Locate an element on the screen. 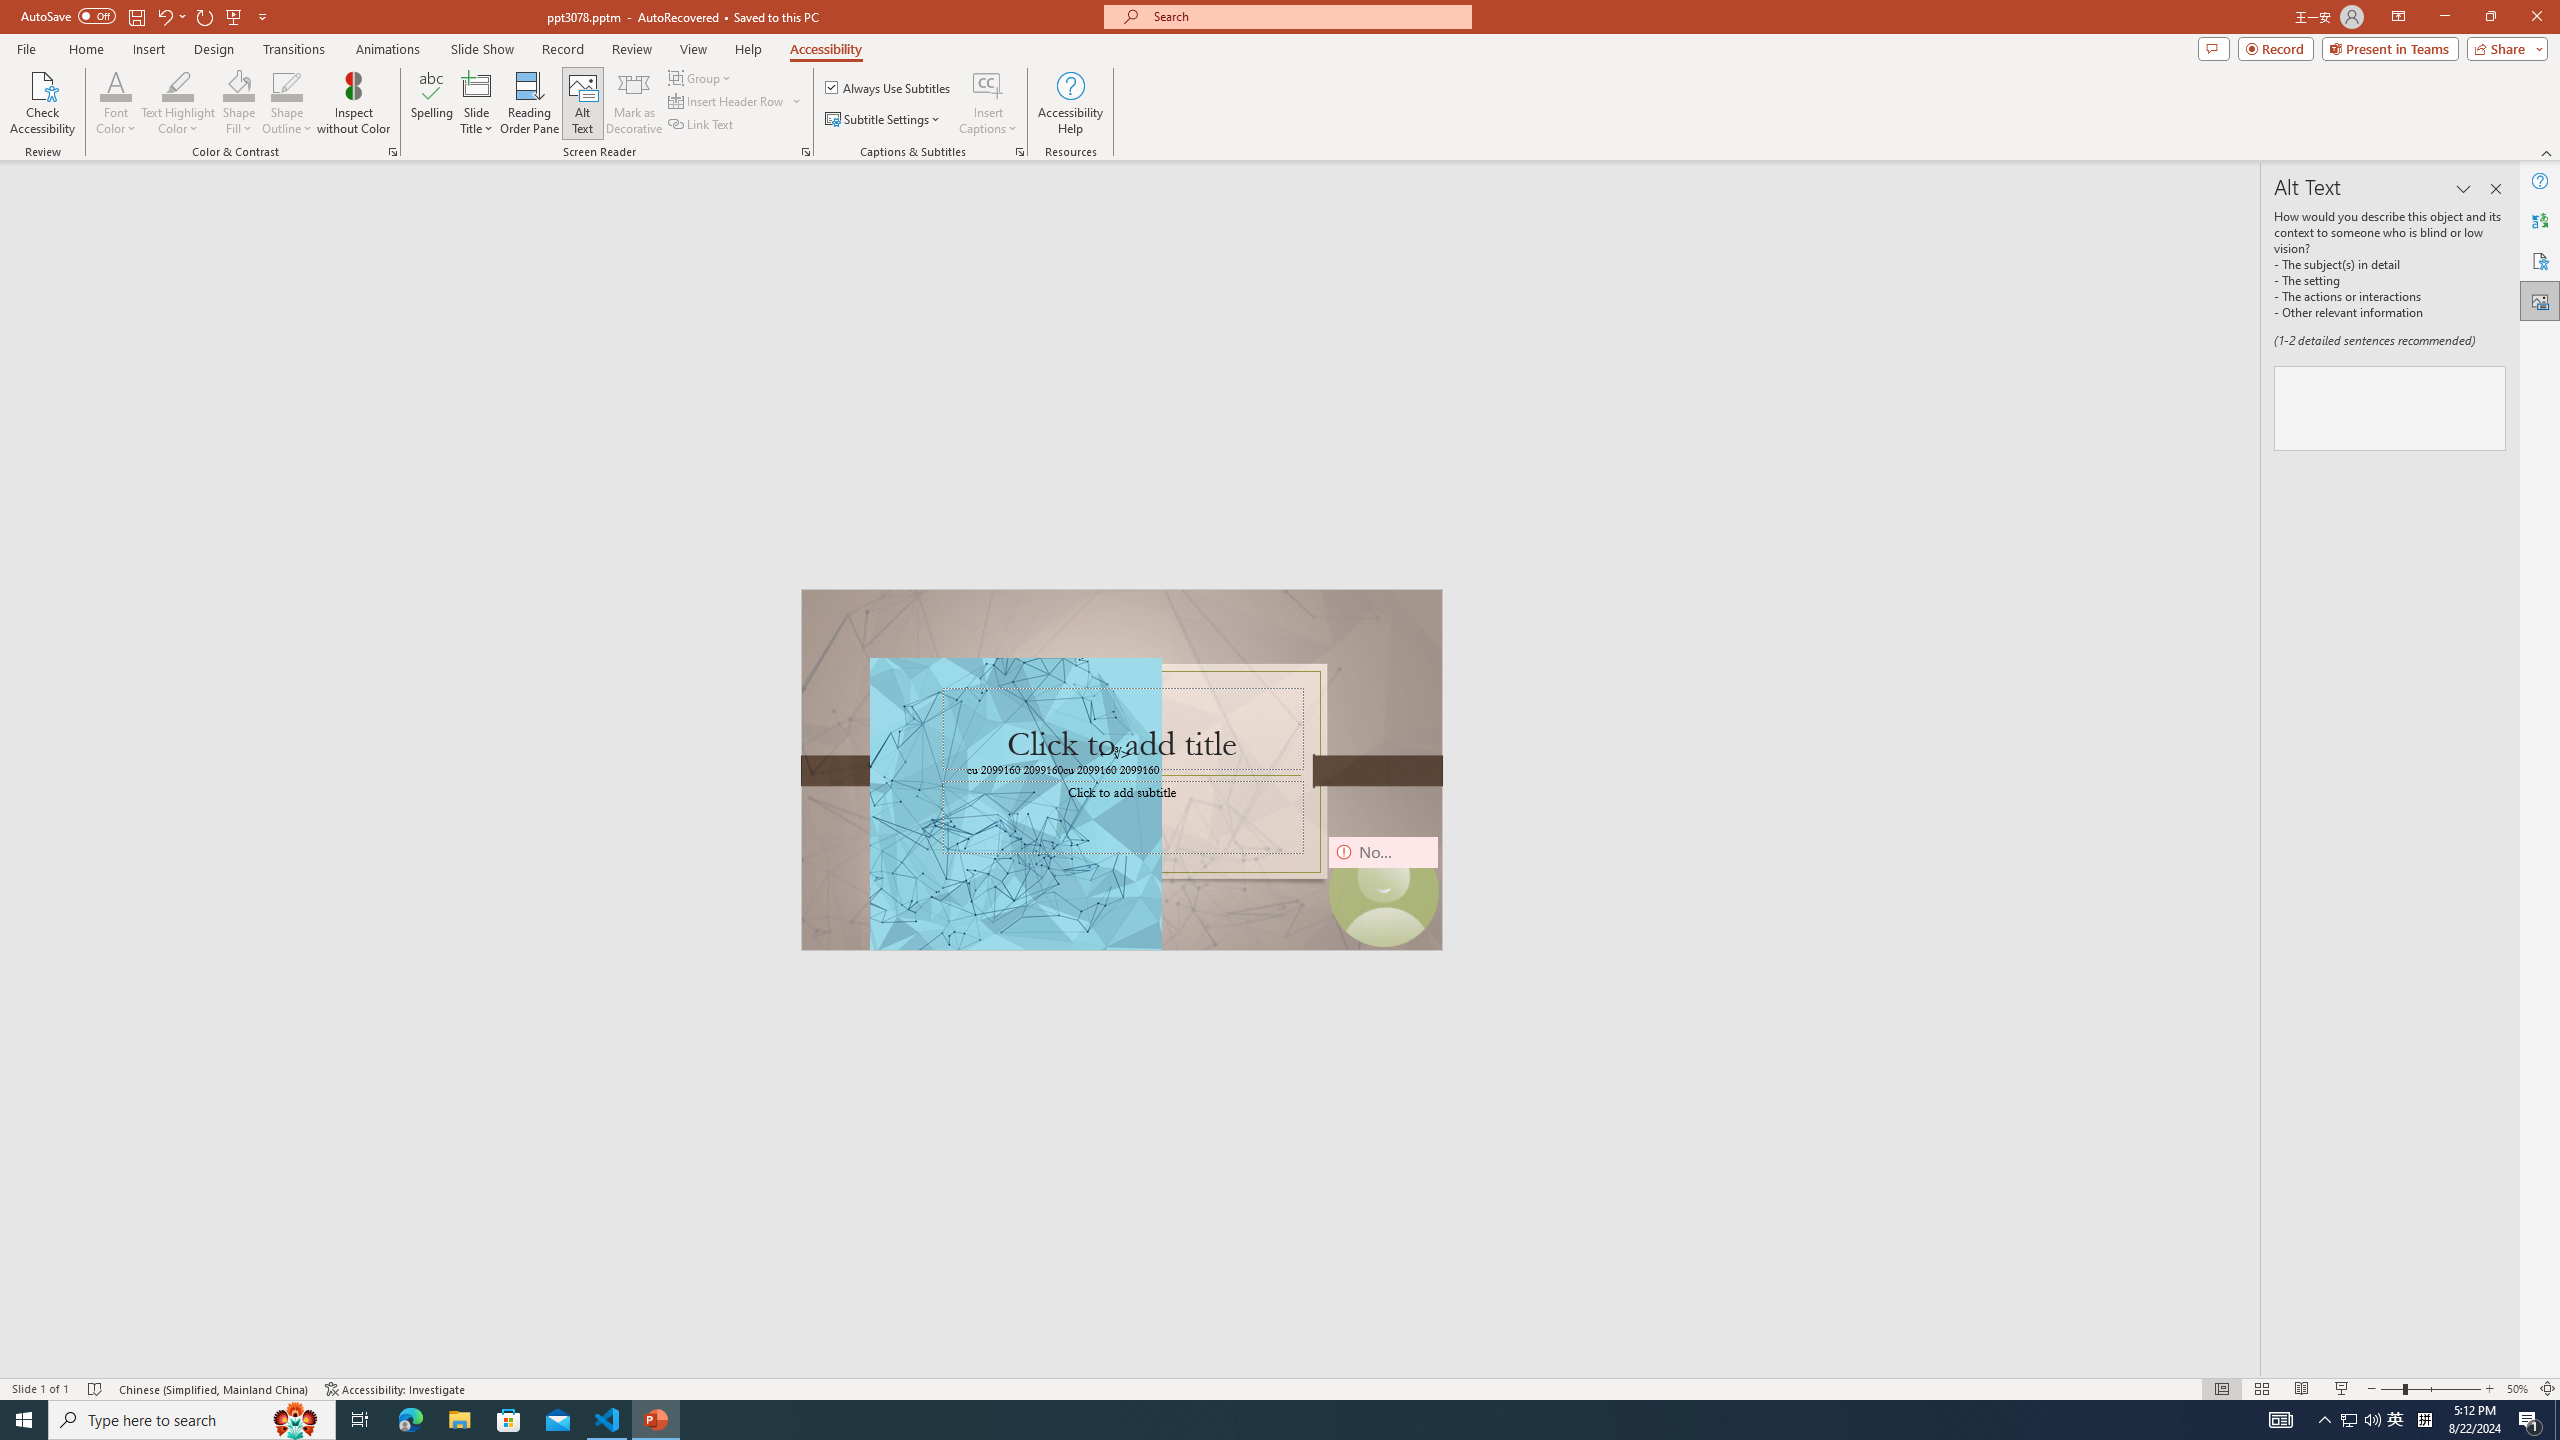  Description is located at coordinates (2390, 408).